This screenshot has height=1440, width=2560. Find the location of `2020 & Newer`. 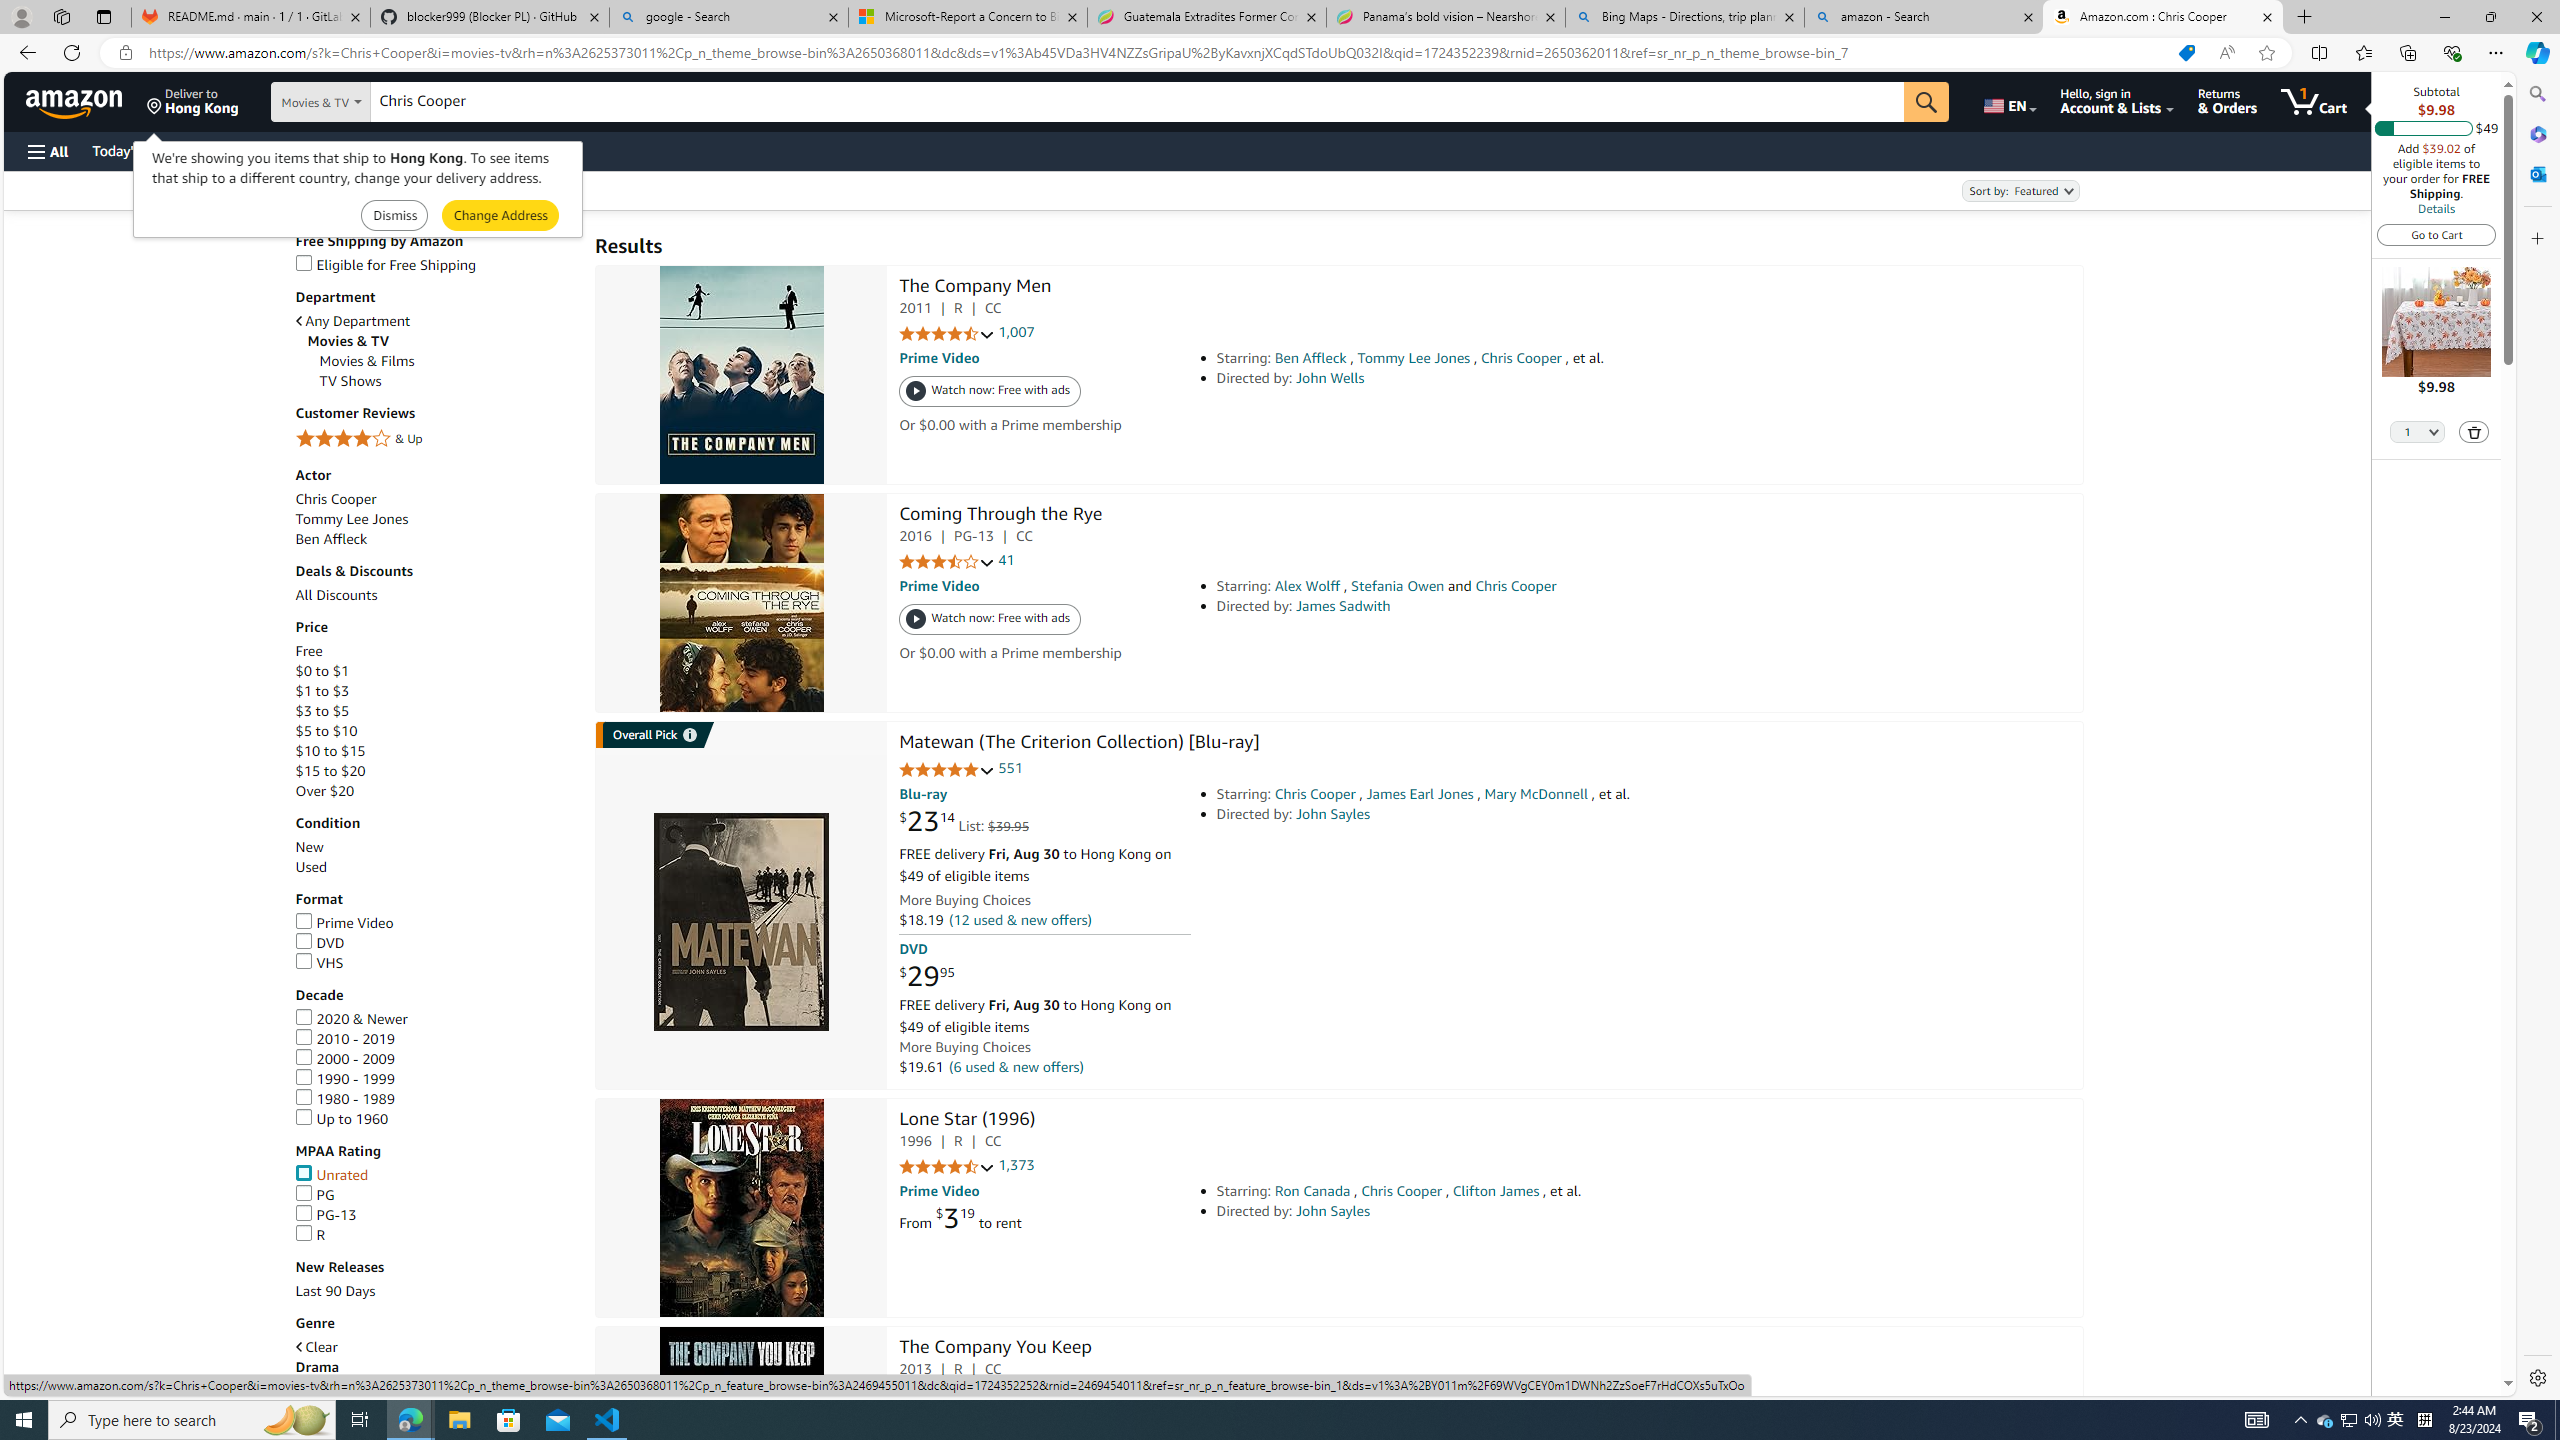

2020 & Newer is located at coordinates (435, 1019).